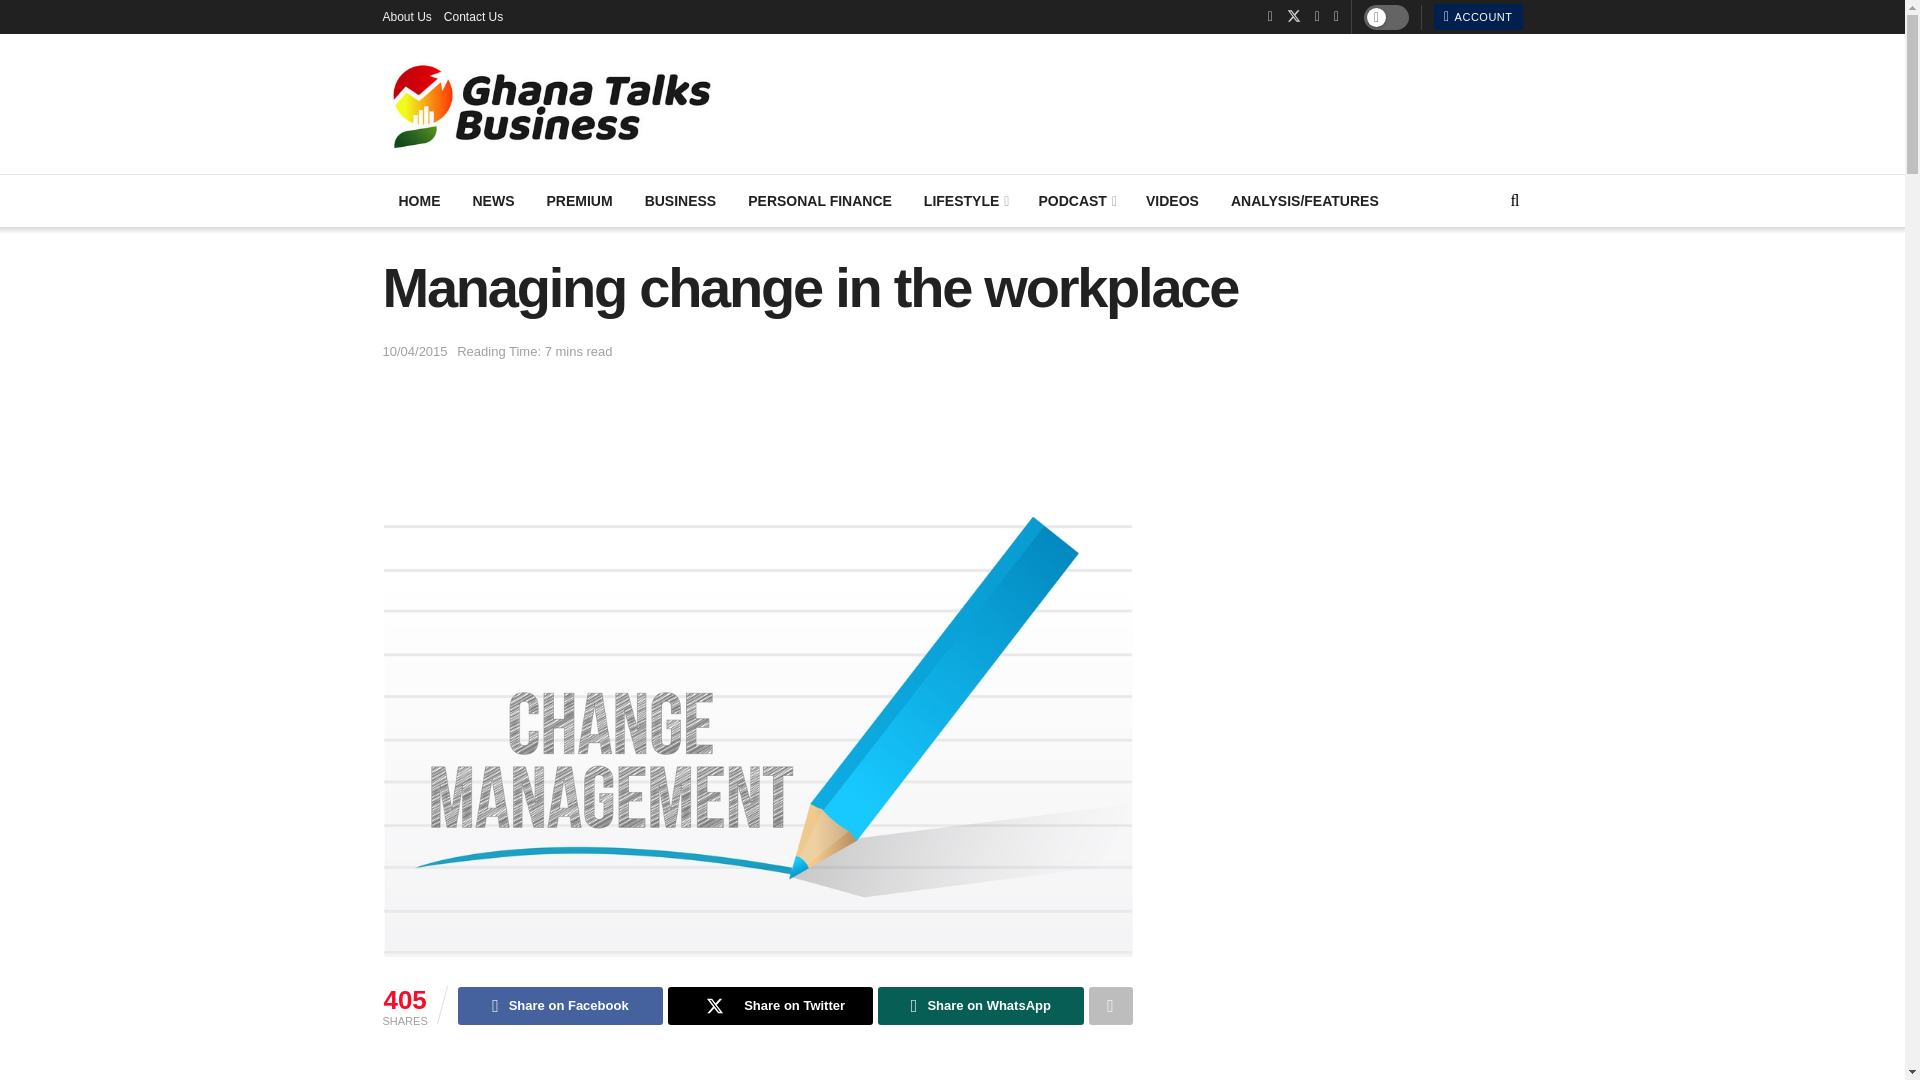 This screenshot has height=1080, width=1920. I want to click on Contact Us, so click(473, 16).